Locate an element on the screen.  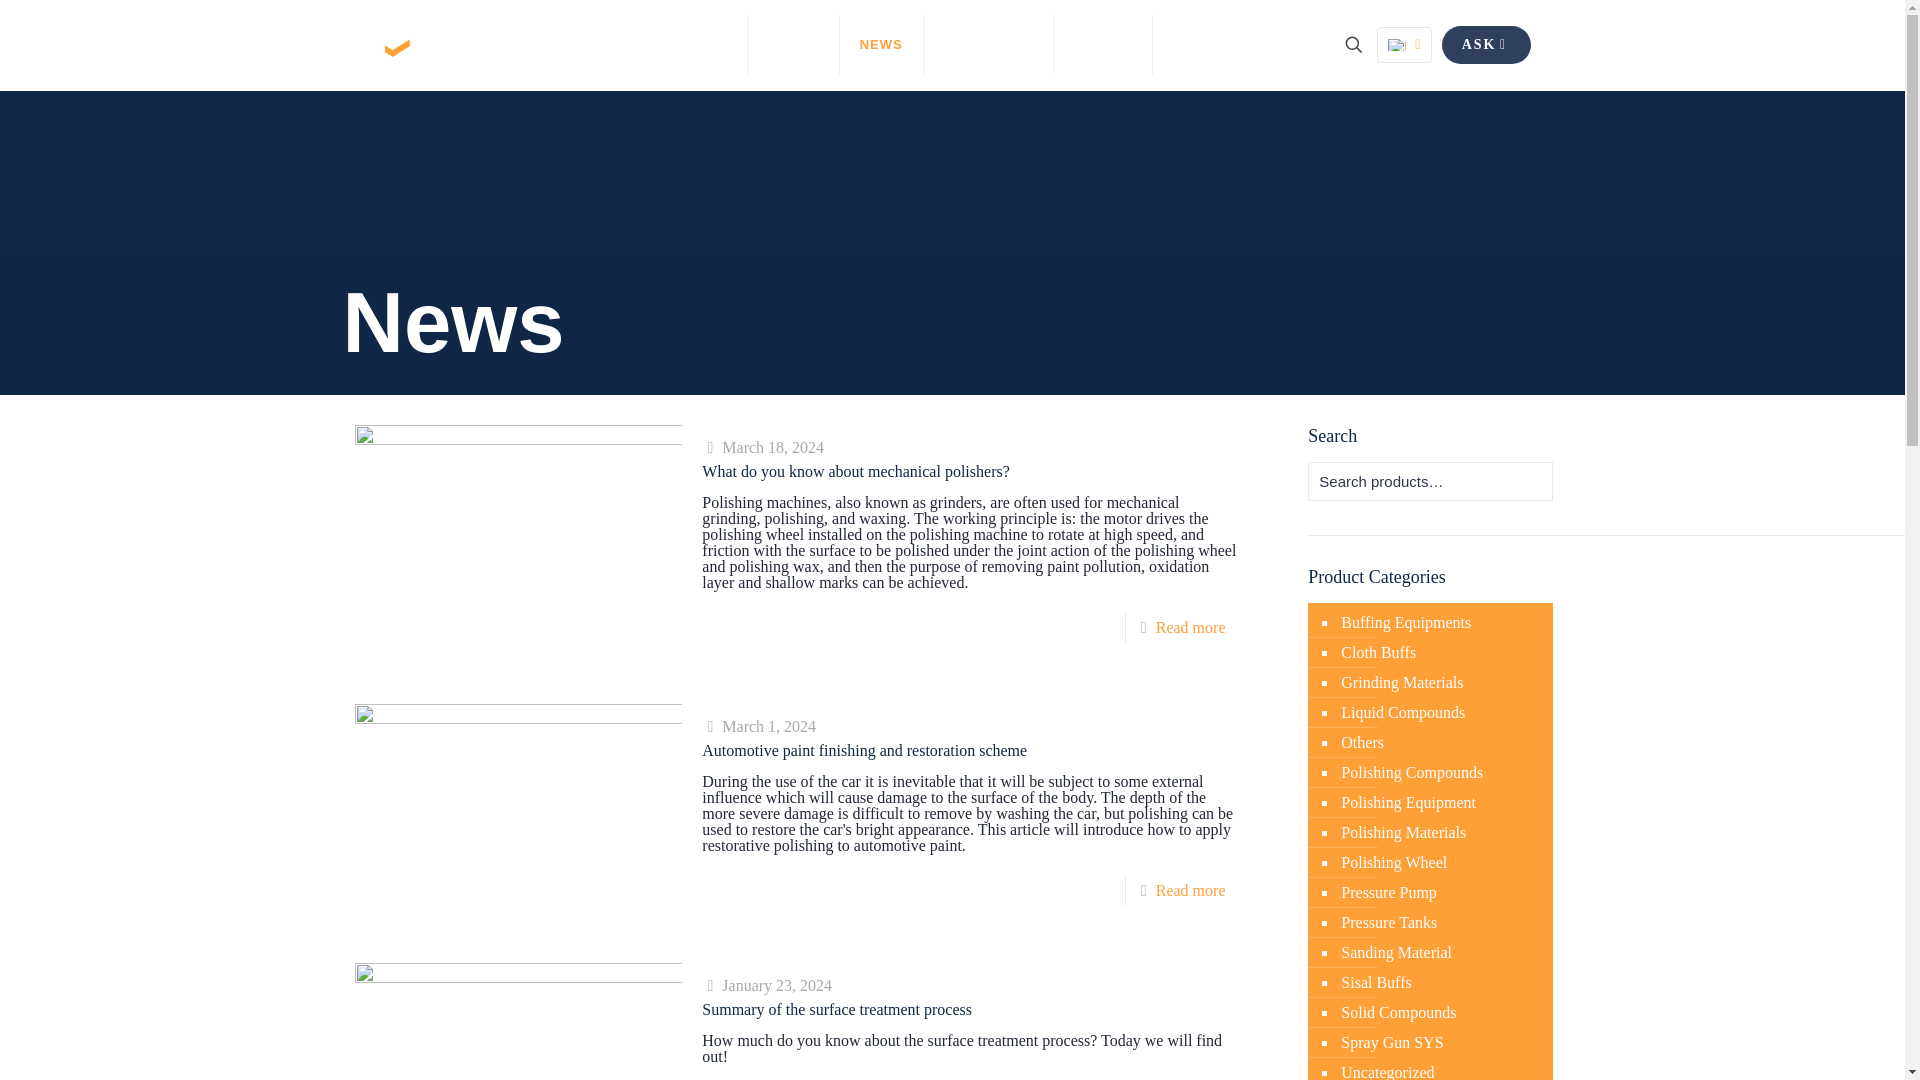
What do you know about mechanical polishers? is located at coordinates (856, 471).